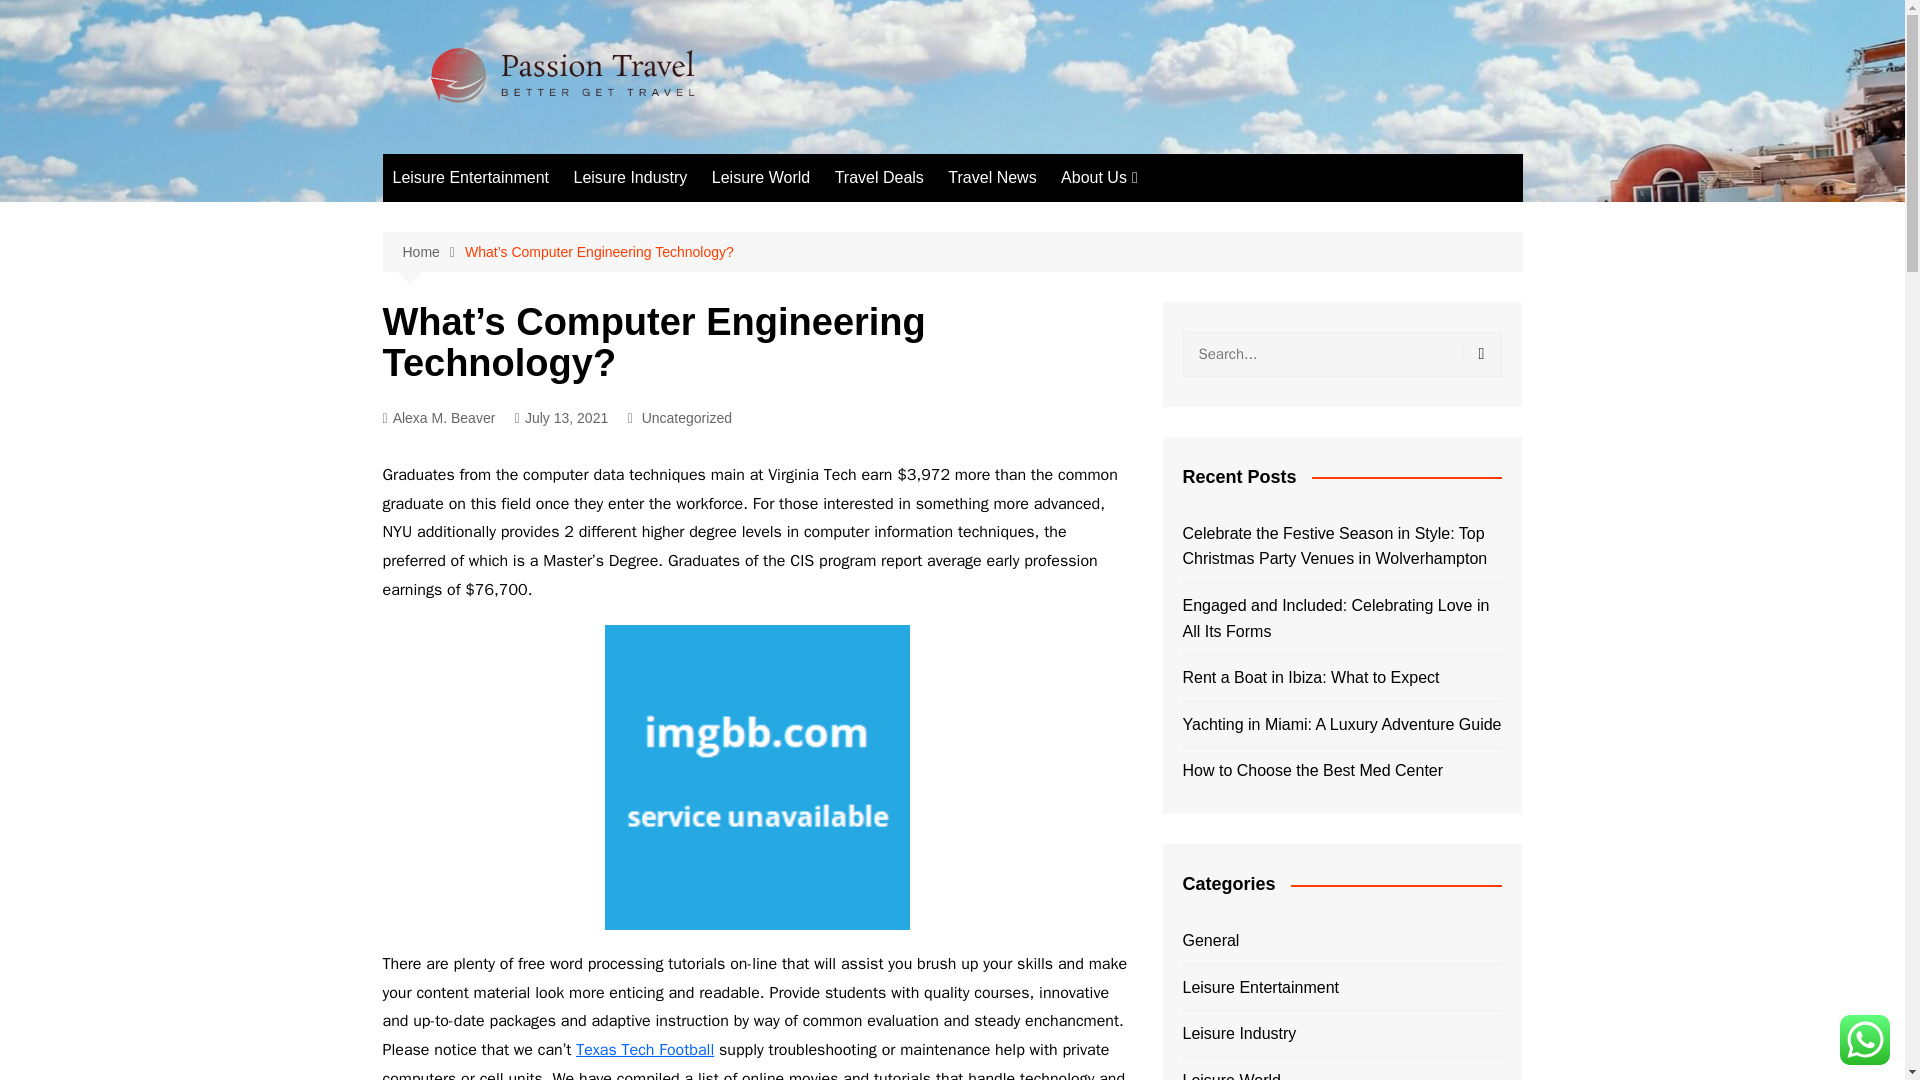  I want to click on About Us, so click(1099, 178).